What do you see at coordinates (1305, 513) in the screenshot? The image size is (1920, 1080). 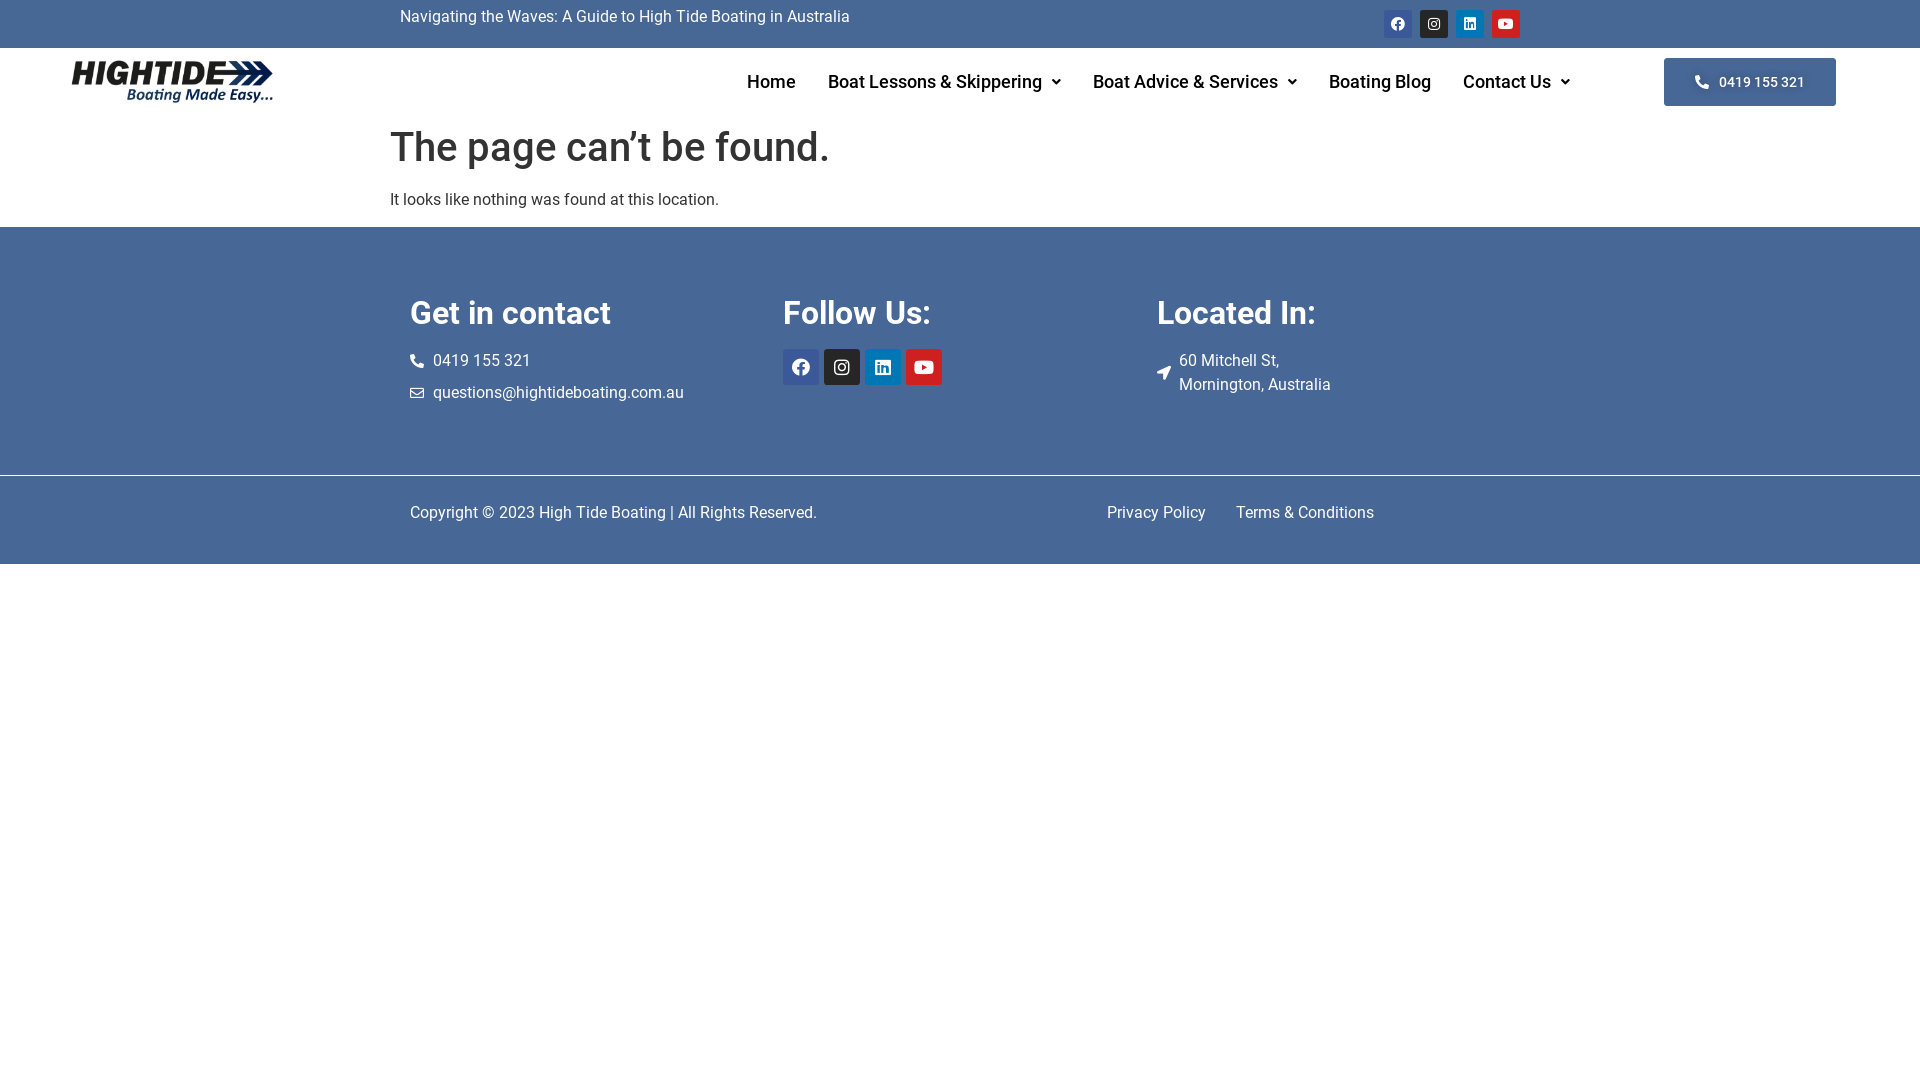 I see `Terms & Conditions` at bounding box center [1305, 513].